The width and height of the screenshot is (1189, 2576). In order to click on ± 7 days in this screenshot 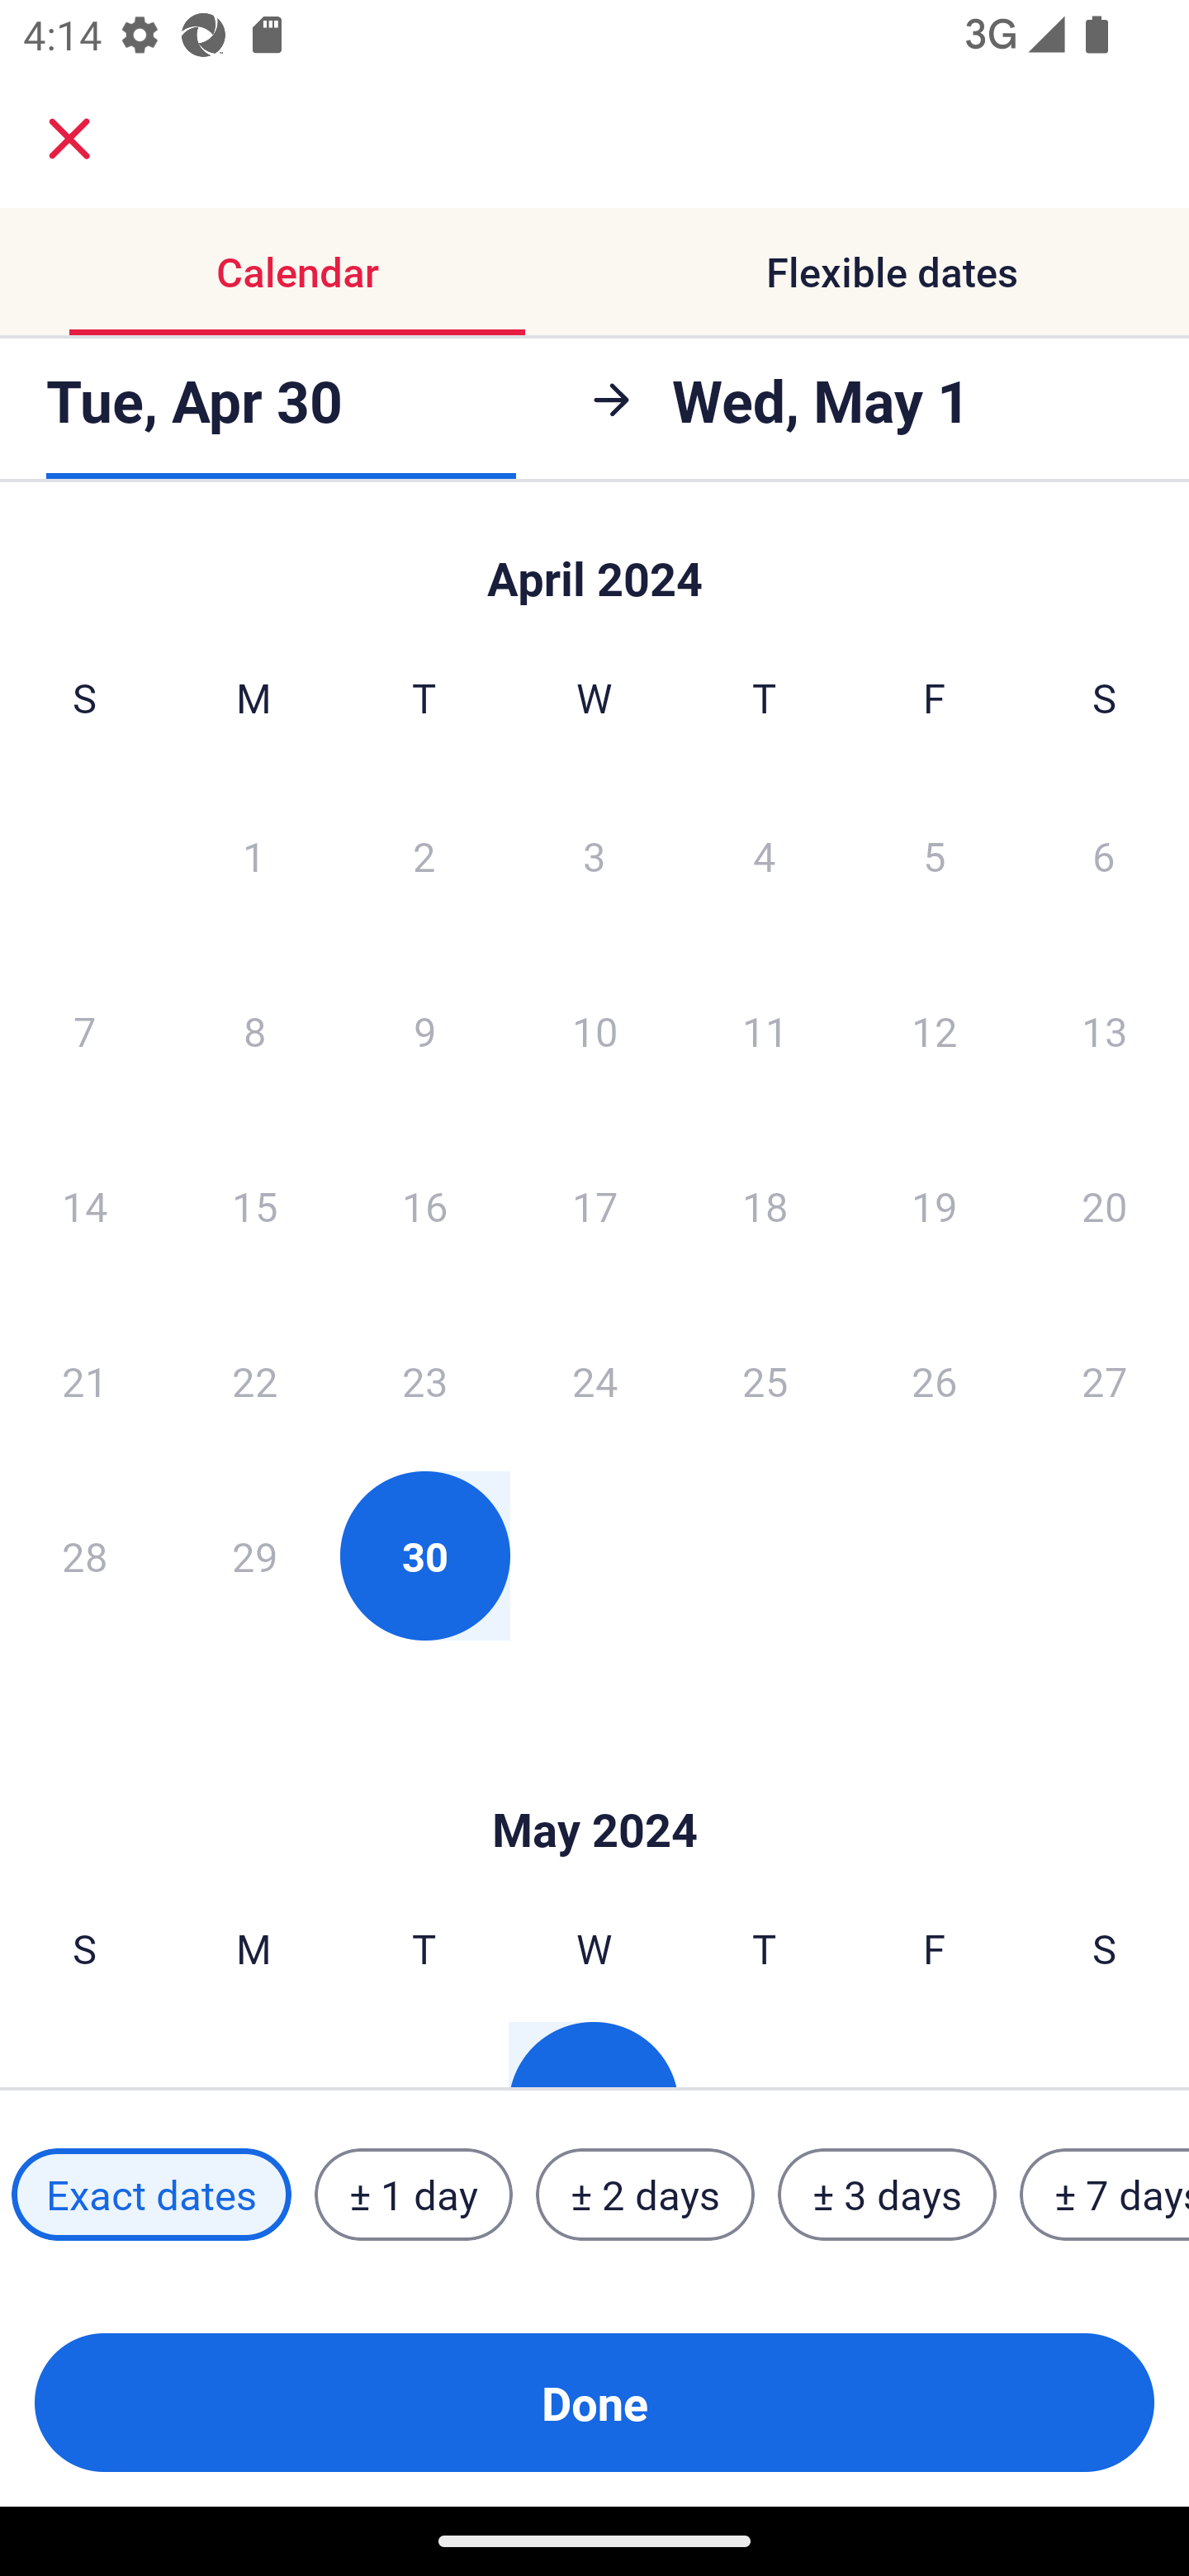, I will do `click(1105, 2195)`.